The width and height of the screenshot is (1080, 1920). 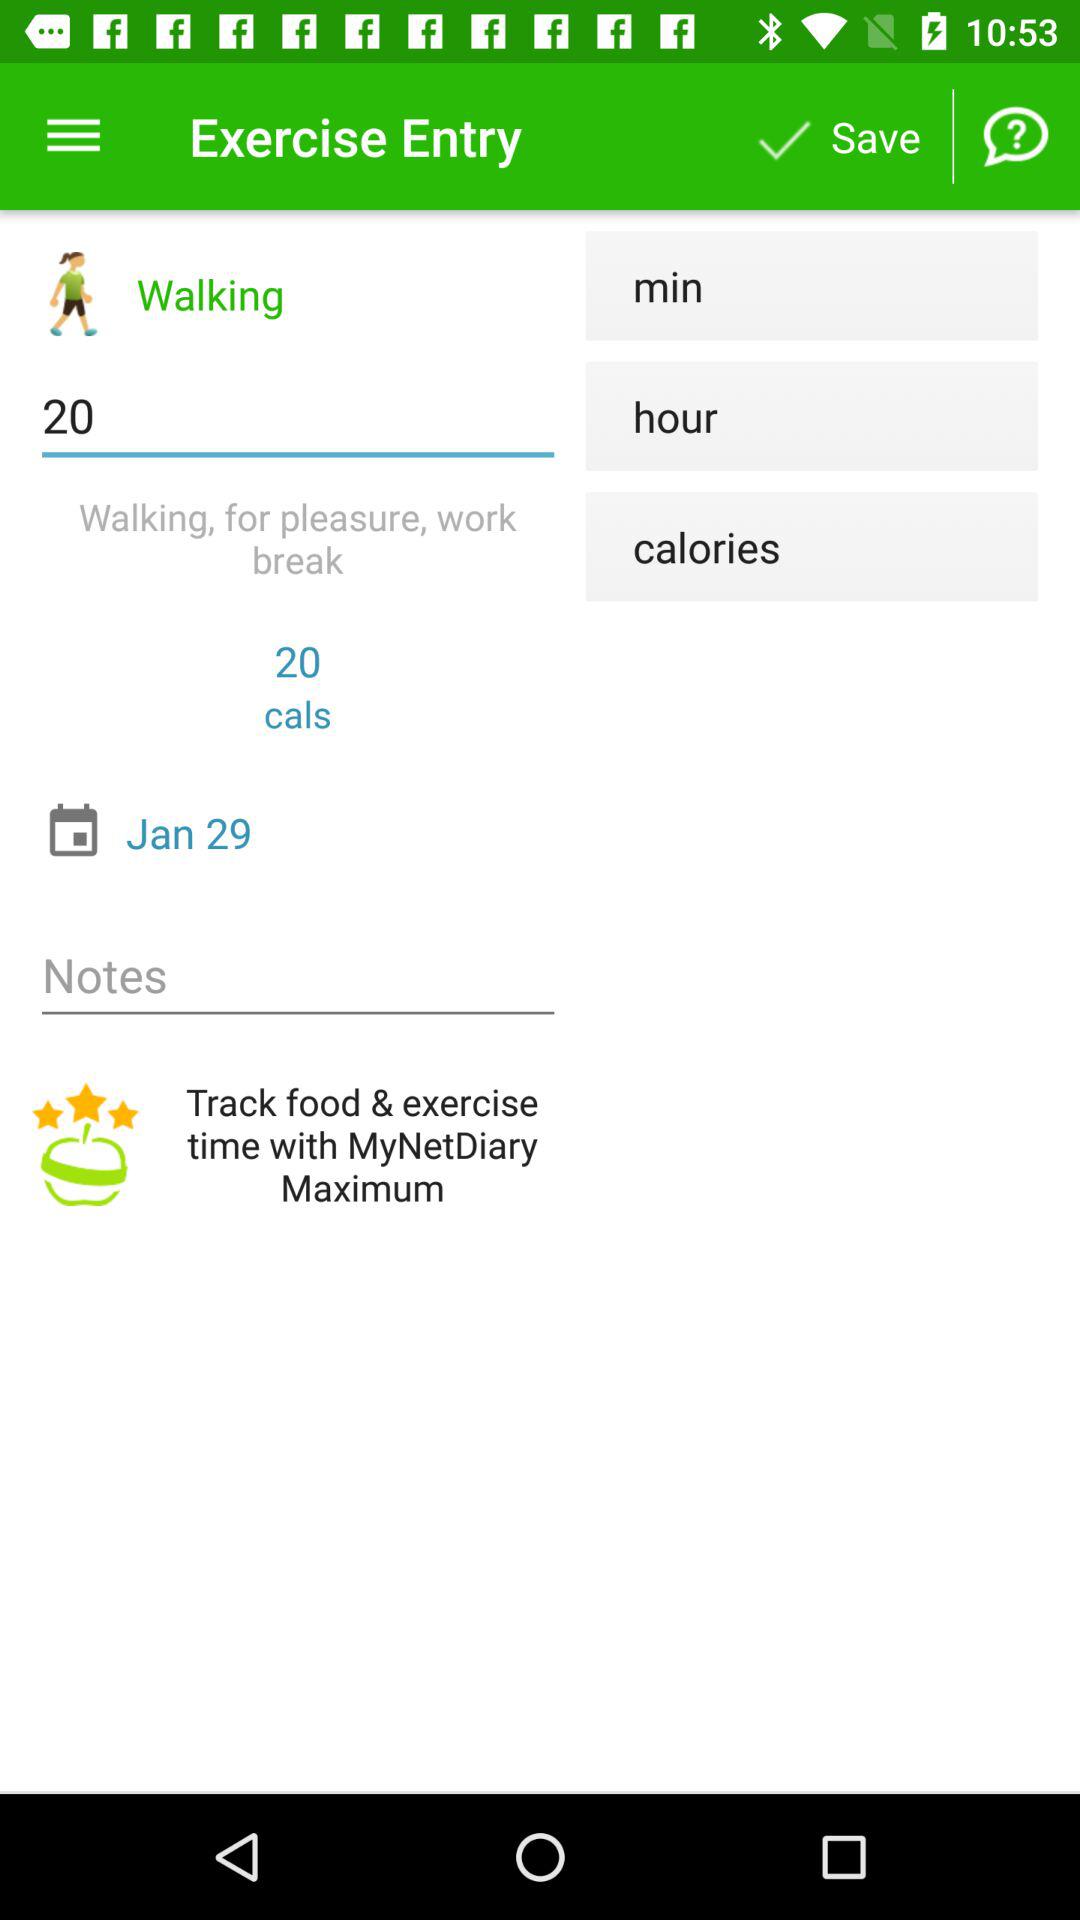 What do you see at coordinates (682, 546) in the screenshot?
I see `select the item next to walking for pleasure icon` at bounding box center [682, 546].